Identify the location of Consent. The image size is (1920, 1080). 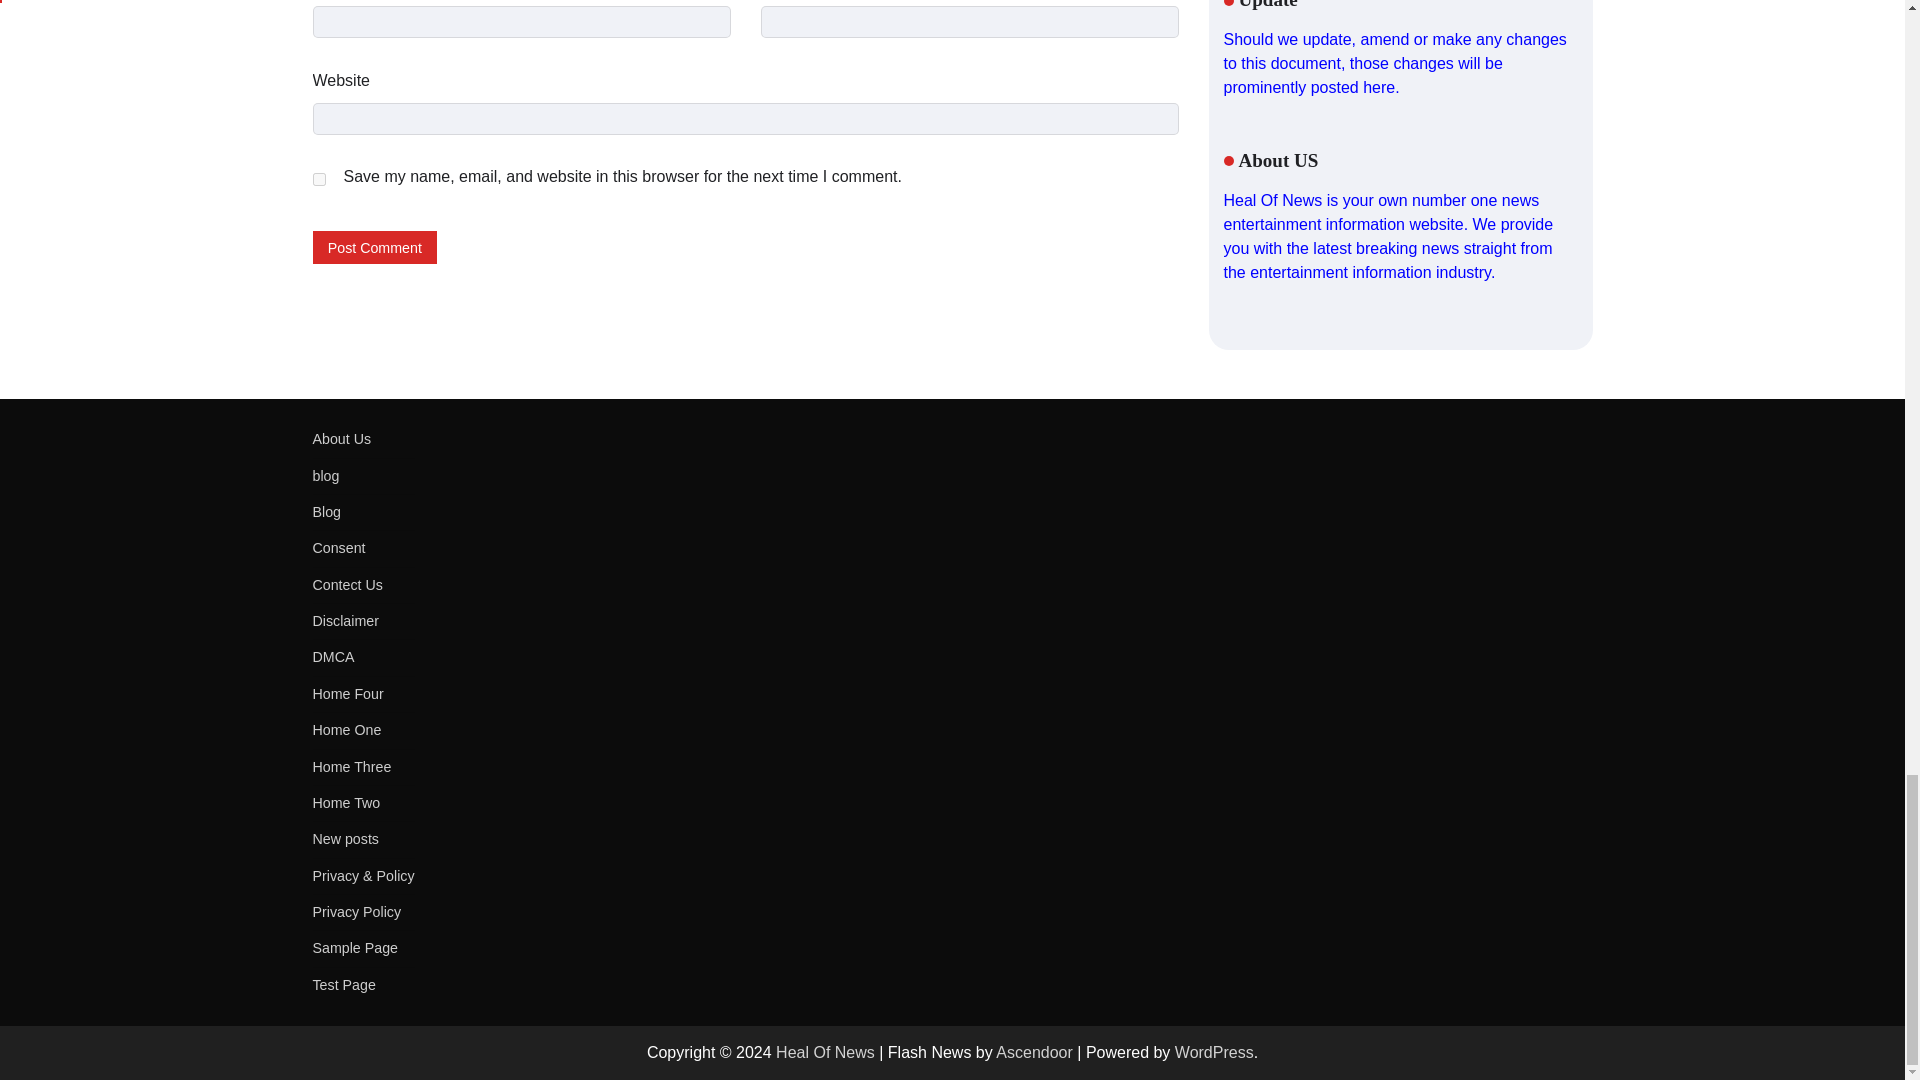
(338, 548).